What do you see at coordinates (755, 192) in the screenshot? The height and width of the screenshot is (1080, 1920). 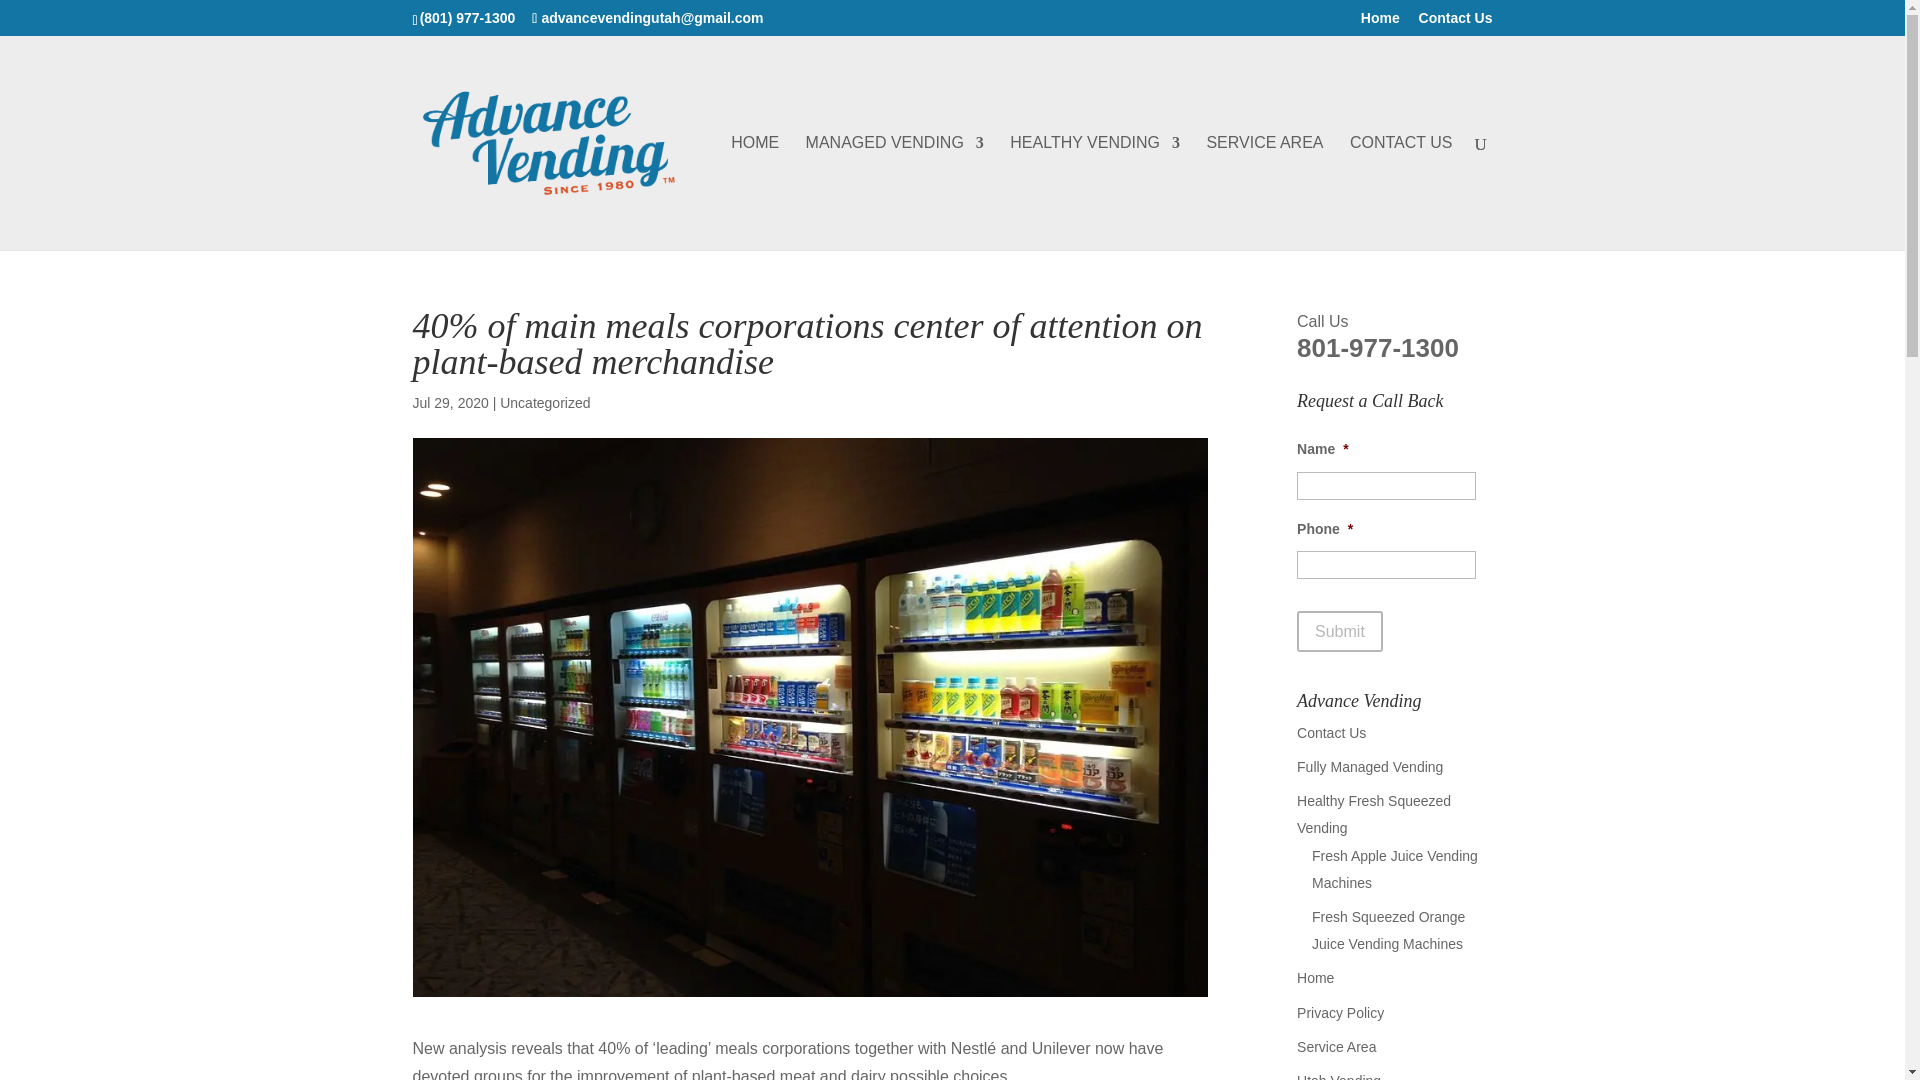 I see `HOME` at bounding box center [755, 192].